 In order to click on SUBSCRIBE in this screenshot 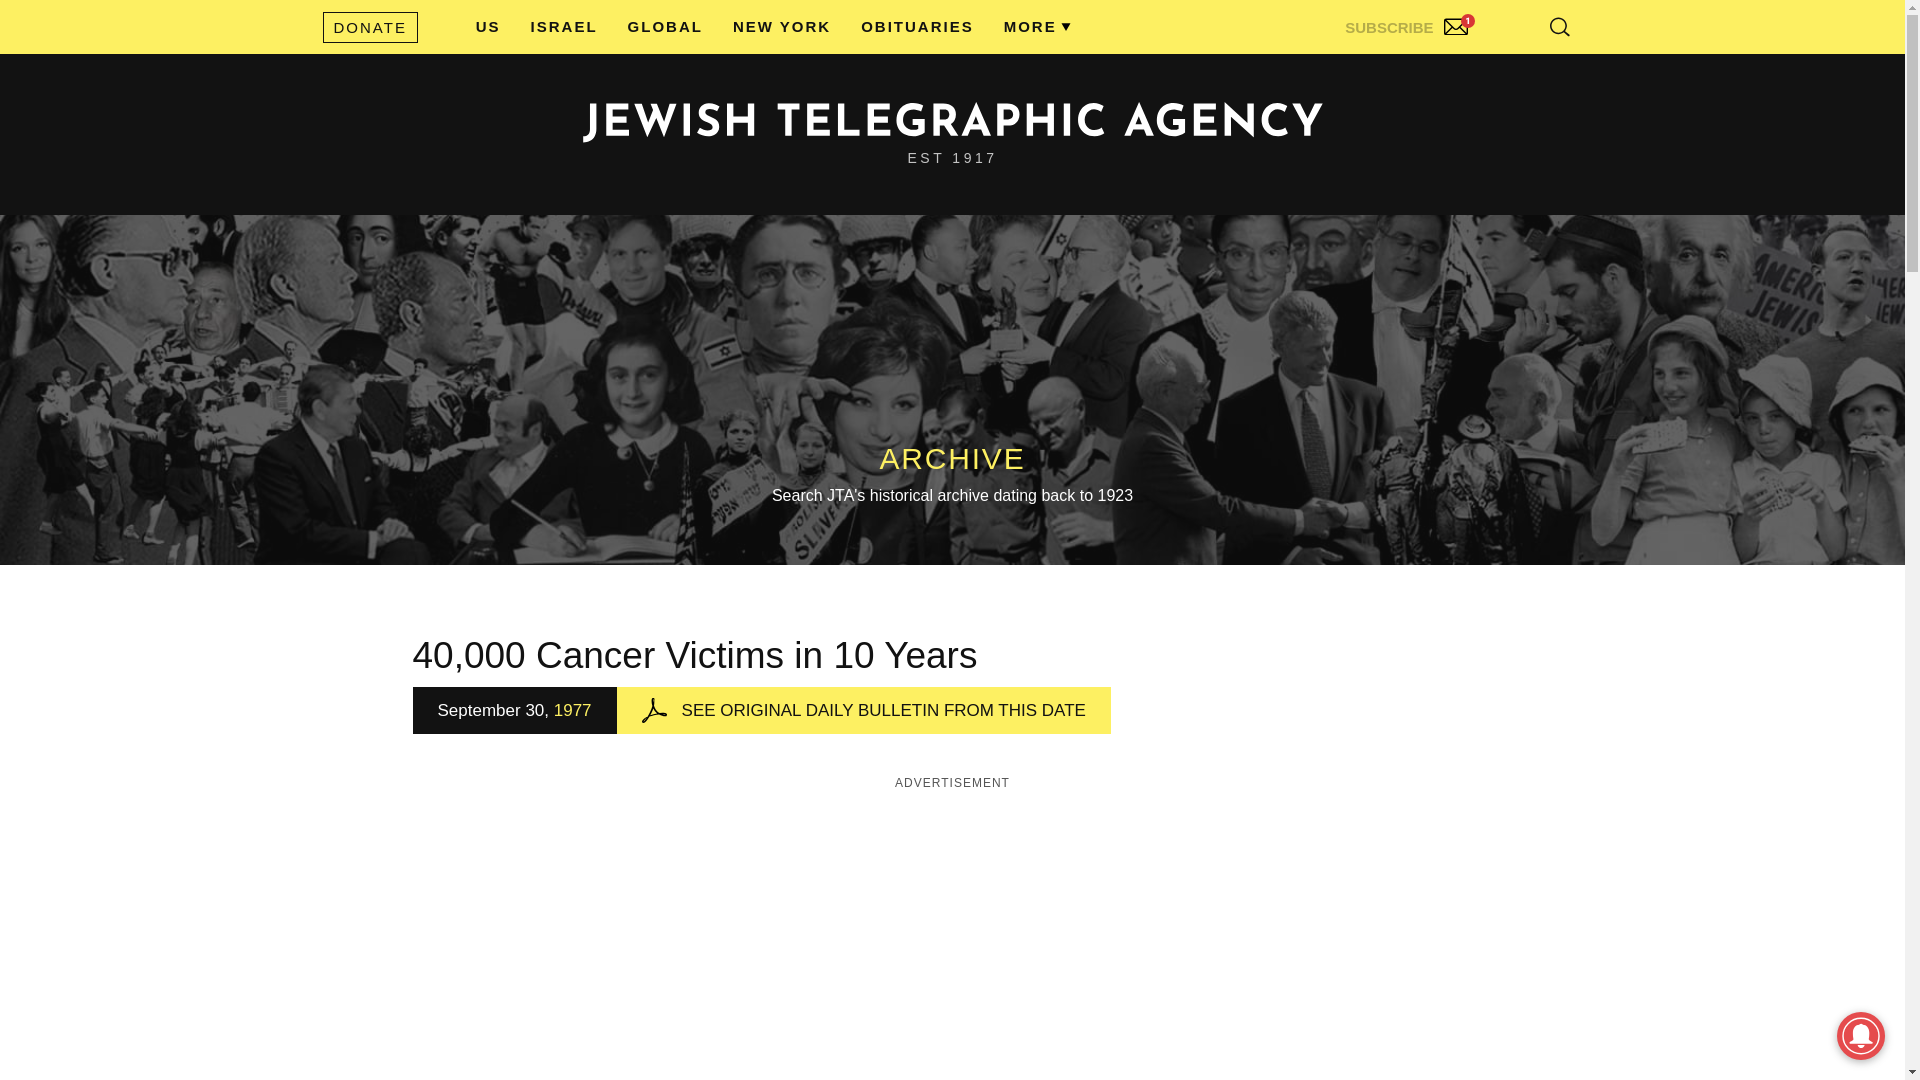, I will do `click(1409, 22)`.